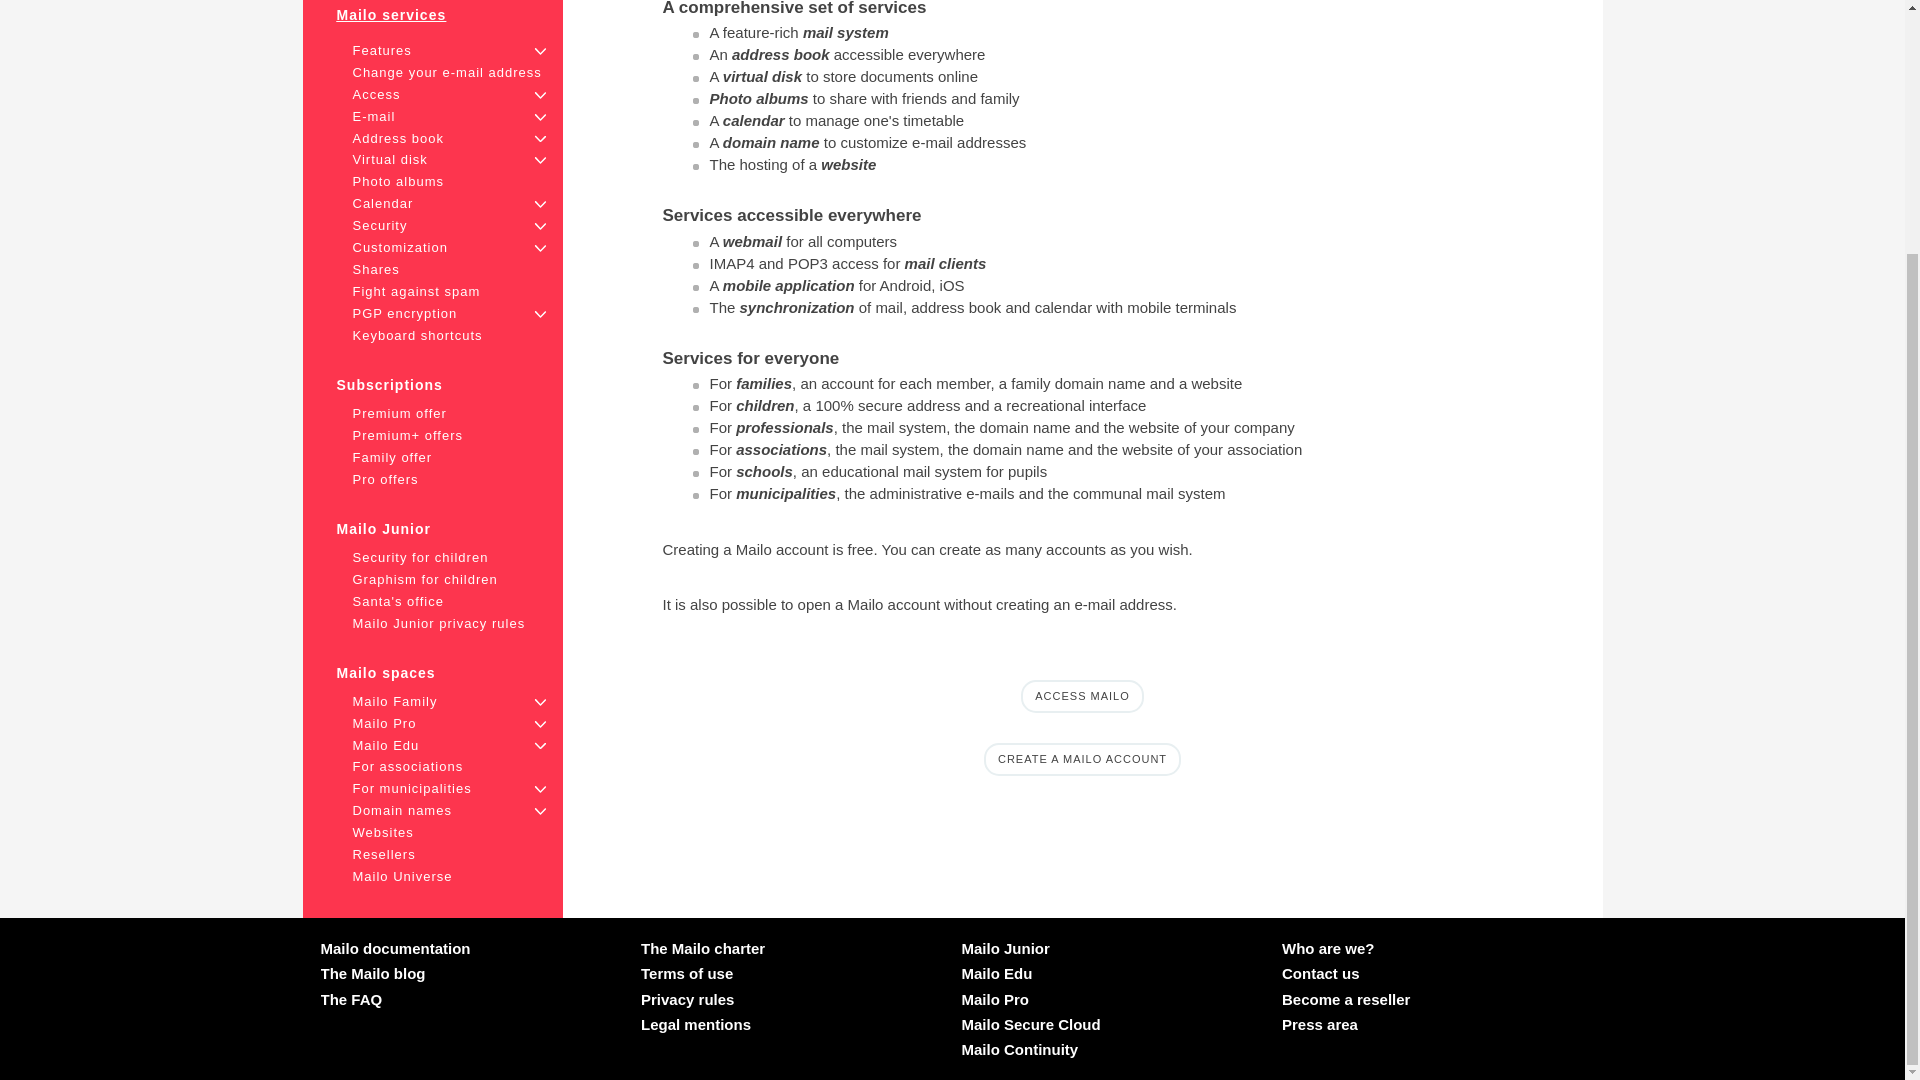 The height and width of the screenshot is (1080, 1920). What do you see at coordinates (1006, 948) in the screenshot?
I see `Mailo Junior` at bounding box center [1006, 948].